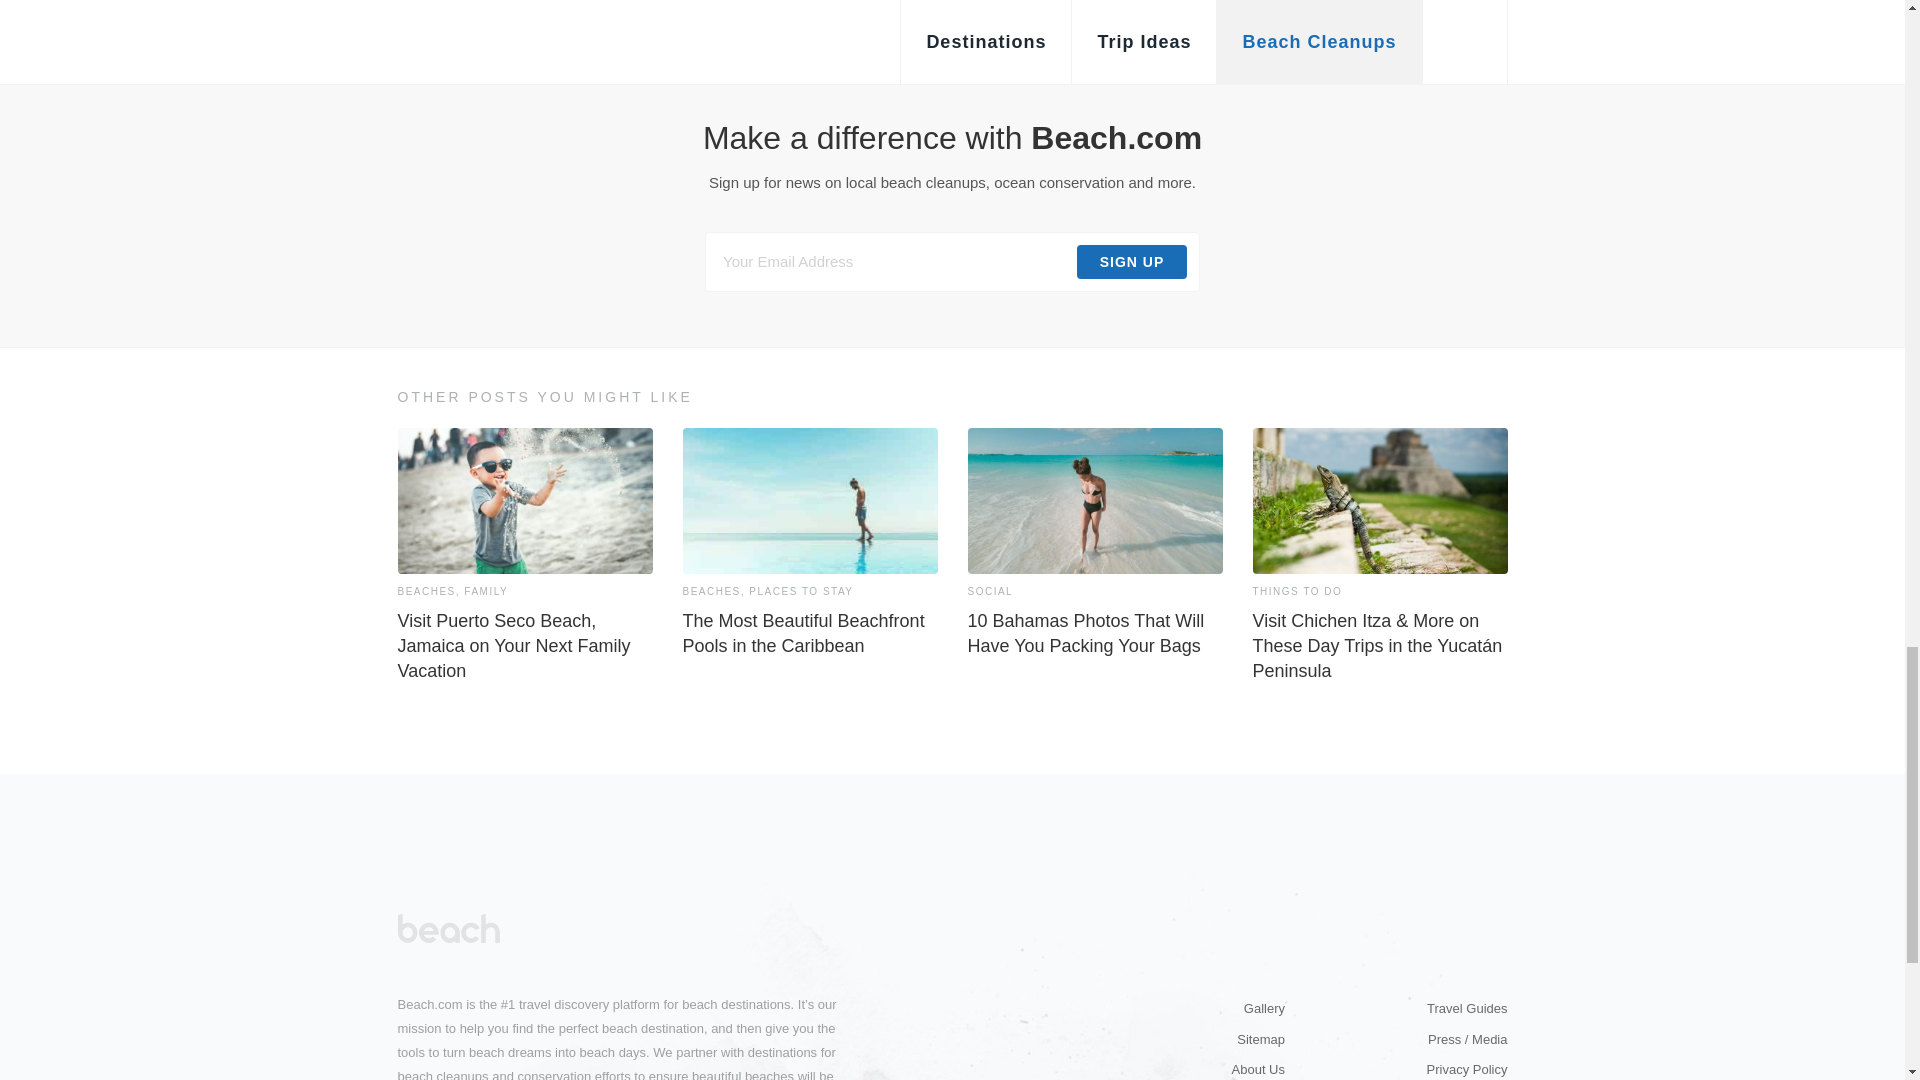 The width and height of the screenshot is (1920, 1080). I want to click on Sign Up, so click(1132, 262).